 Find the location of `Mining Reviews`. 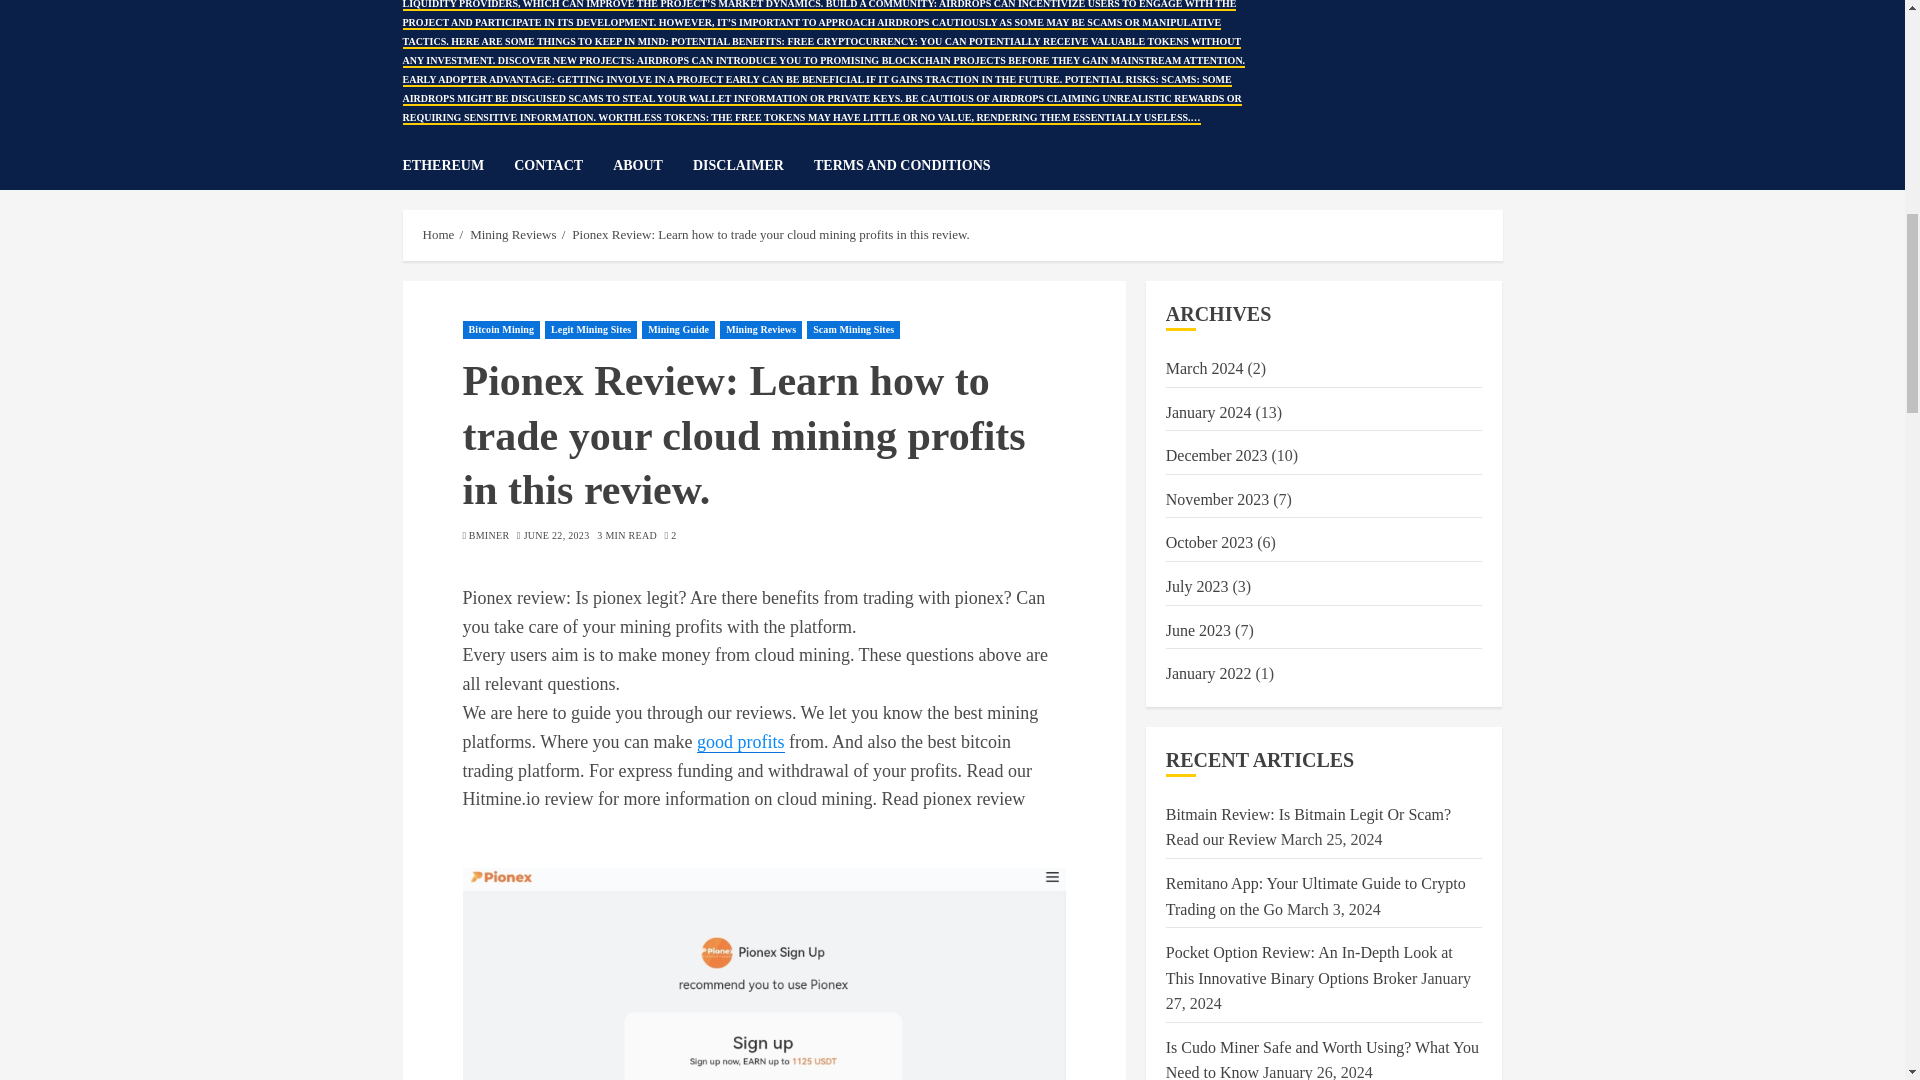

Mining Reviews is located at coordinates (513, 234).